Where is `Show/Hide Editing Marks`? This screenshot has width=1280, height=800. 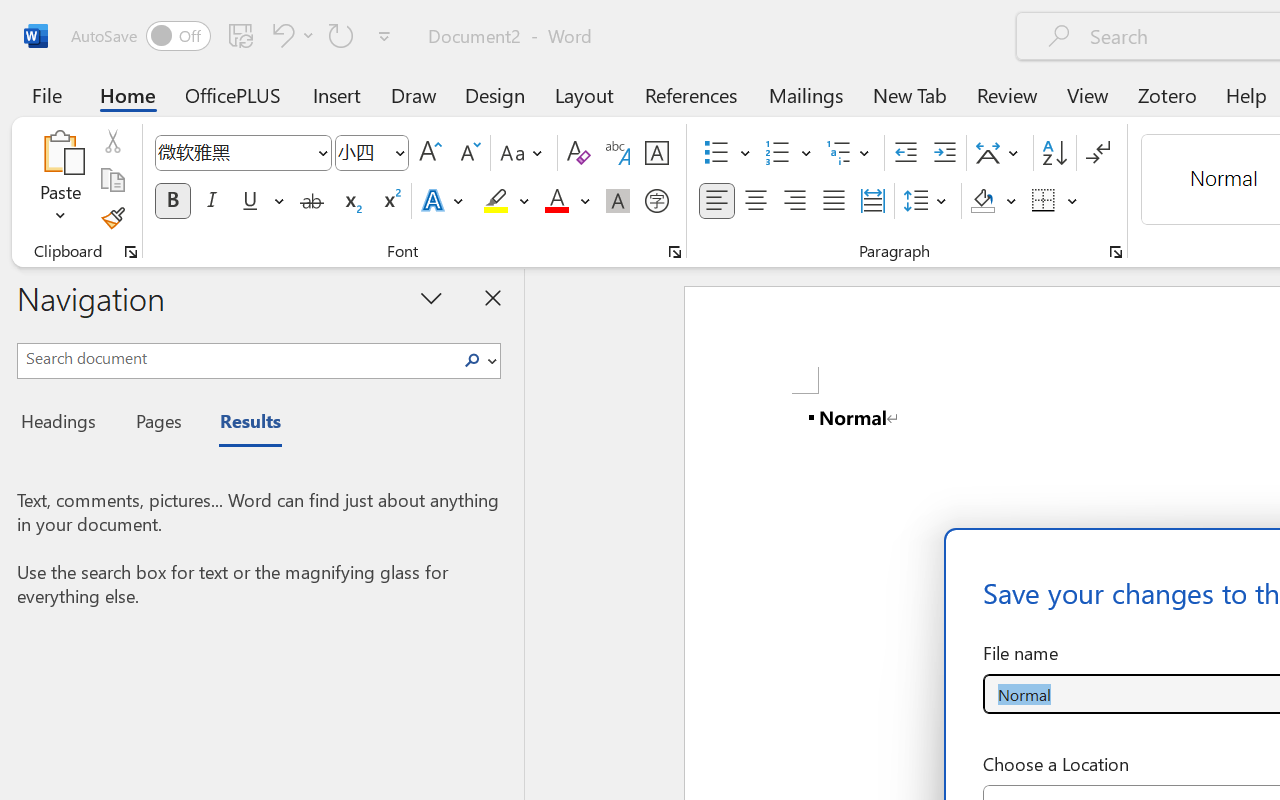 Show/Hide Editing Marks is located at coordinates (1098, 153).